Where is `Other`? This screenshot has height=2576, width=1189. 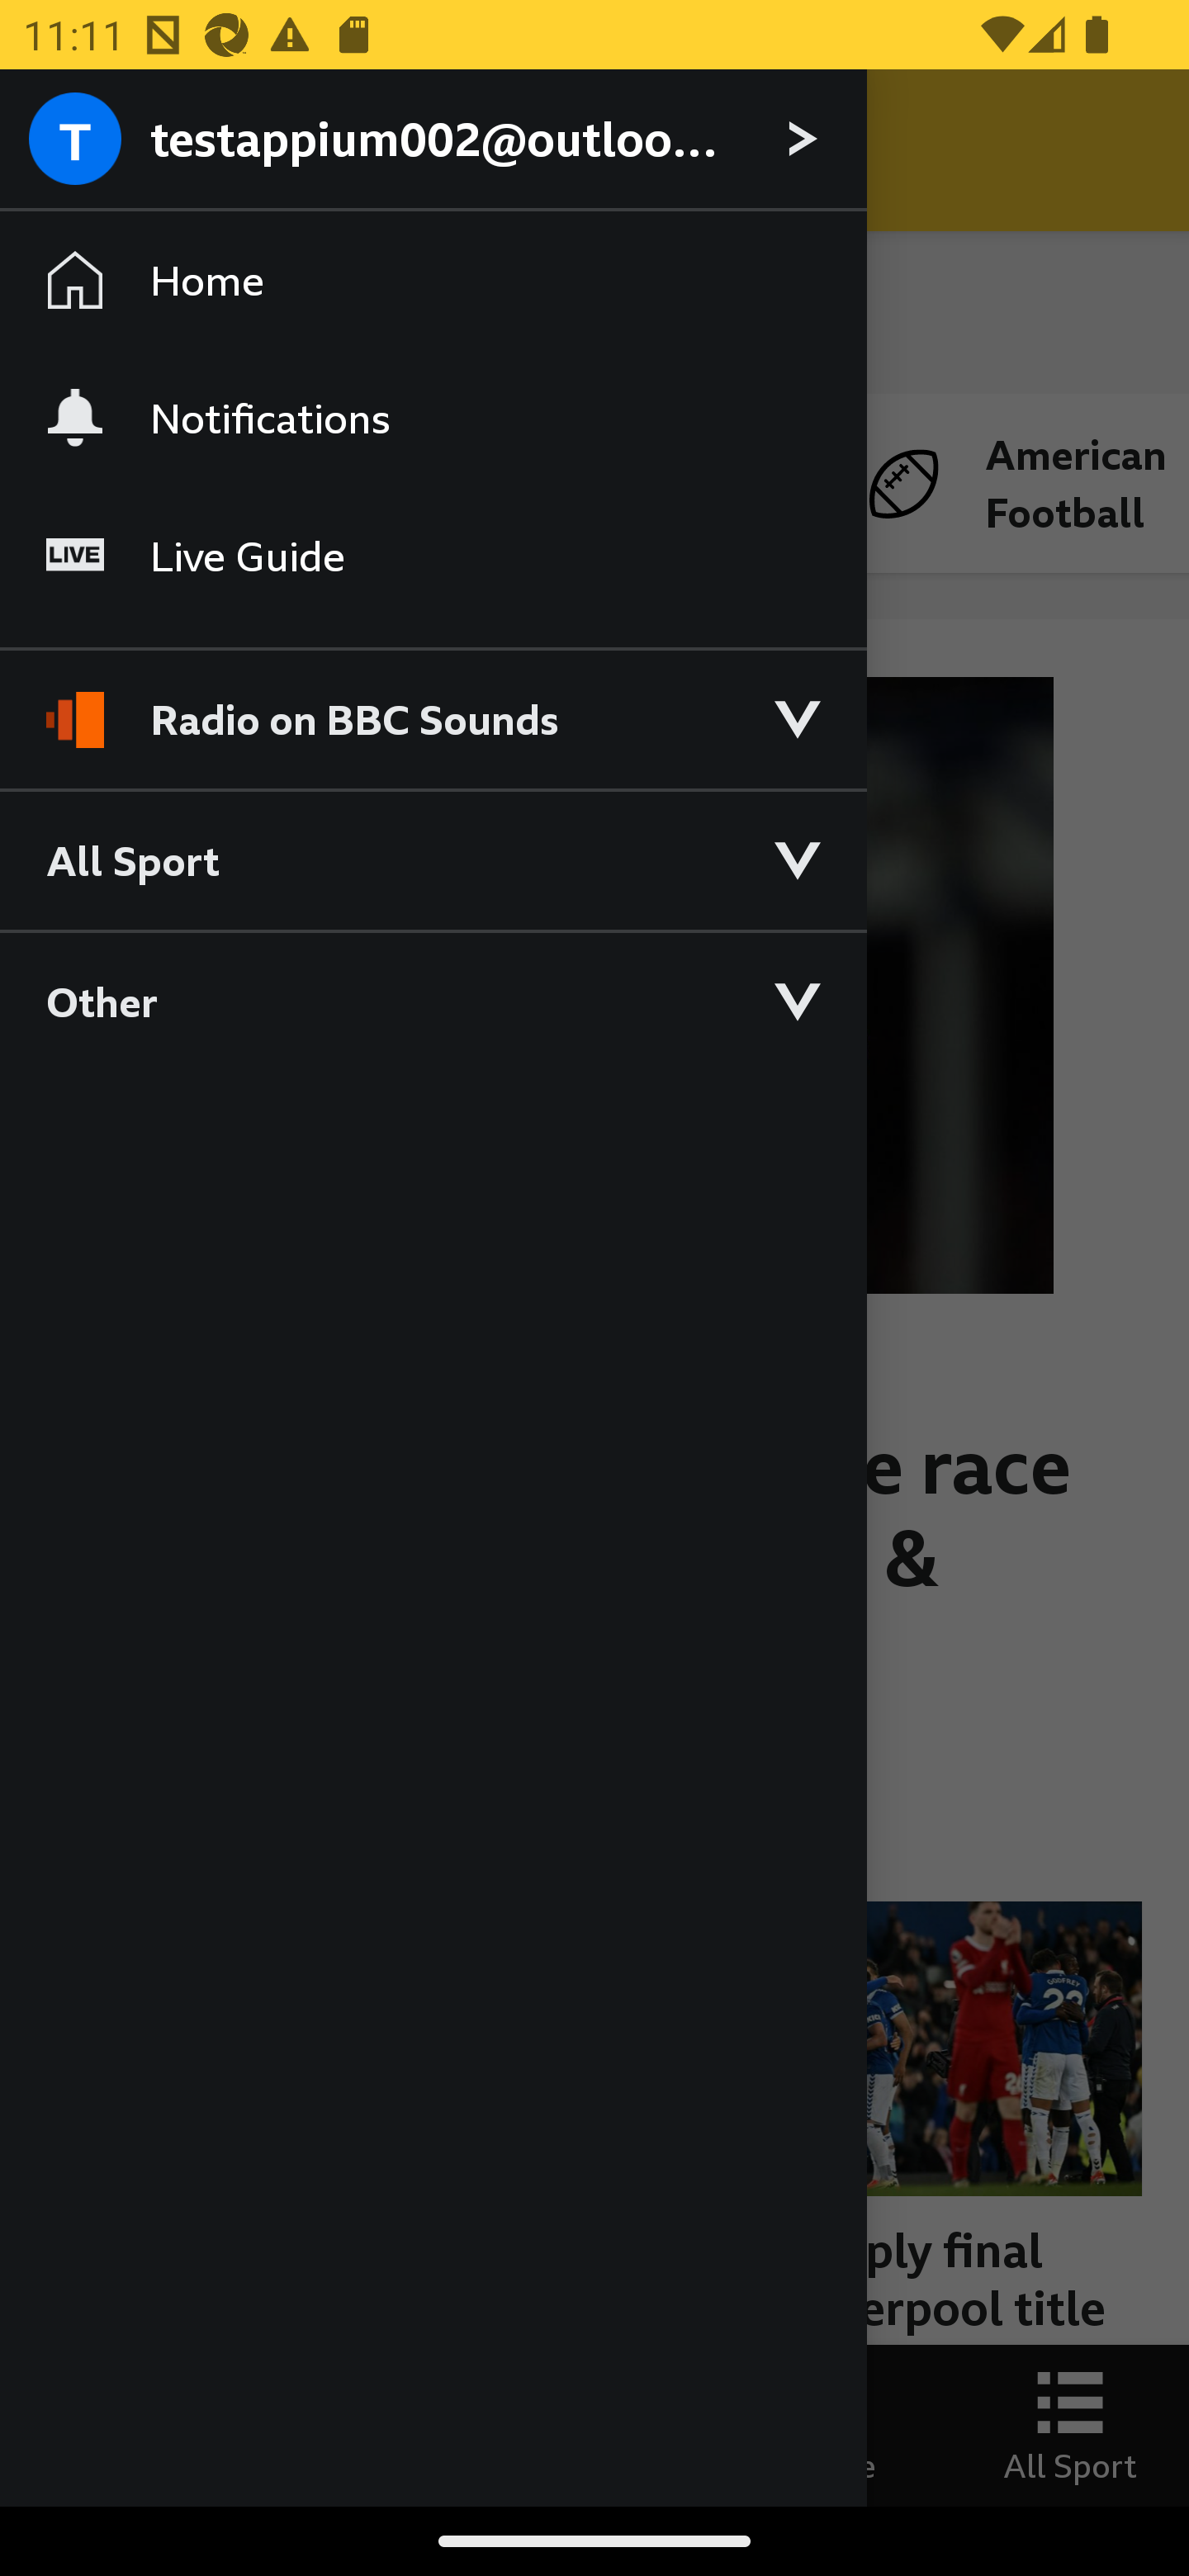 Other is located at coordinates (433, 1001).